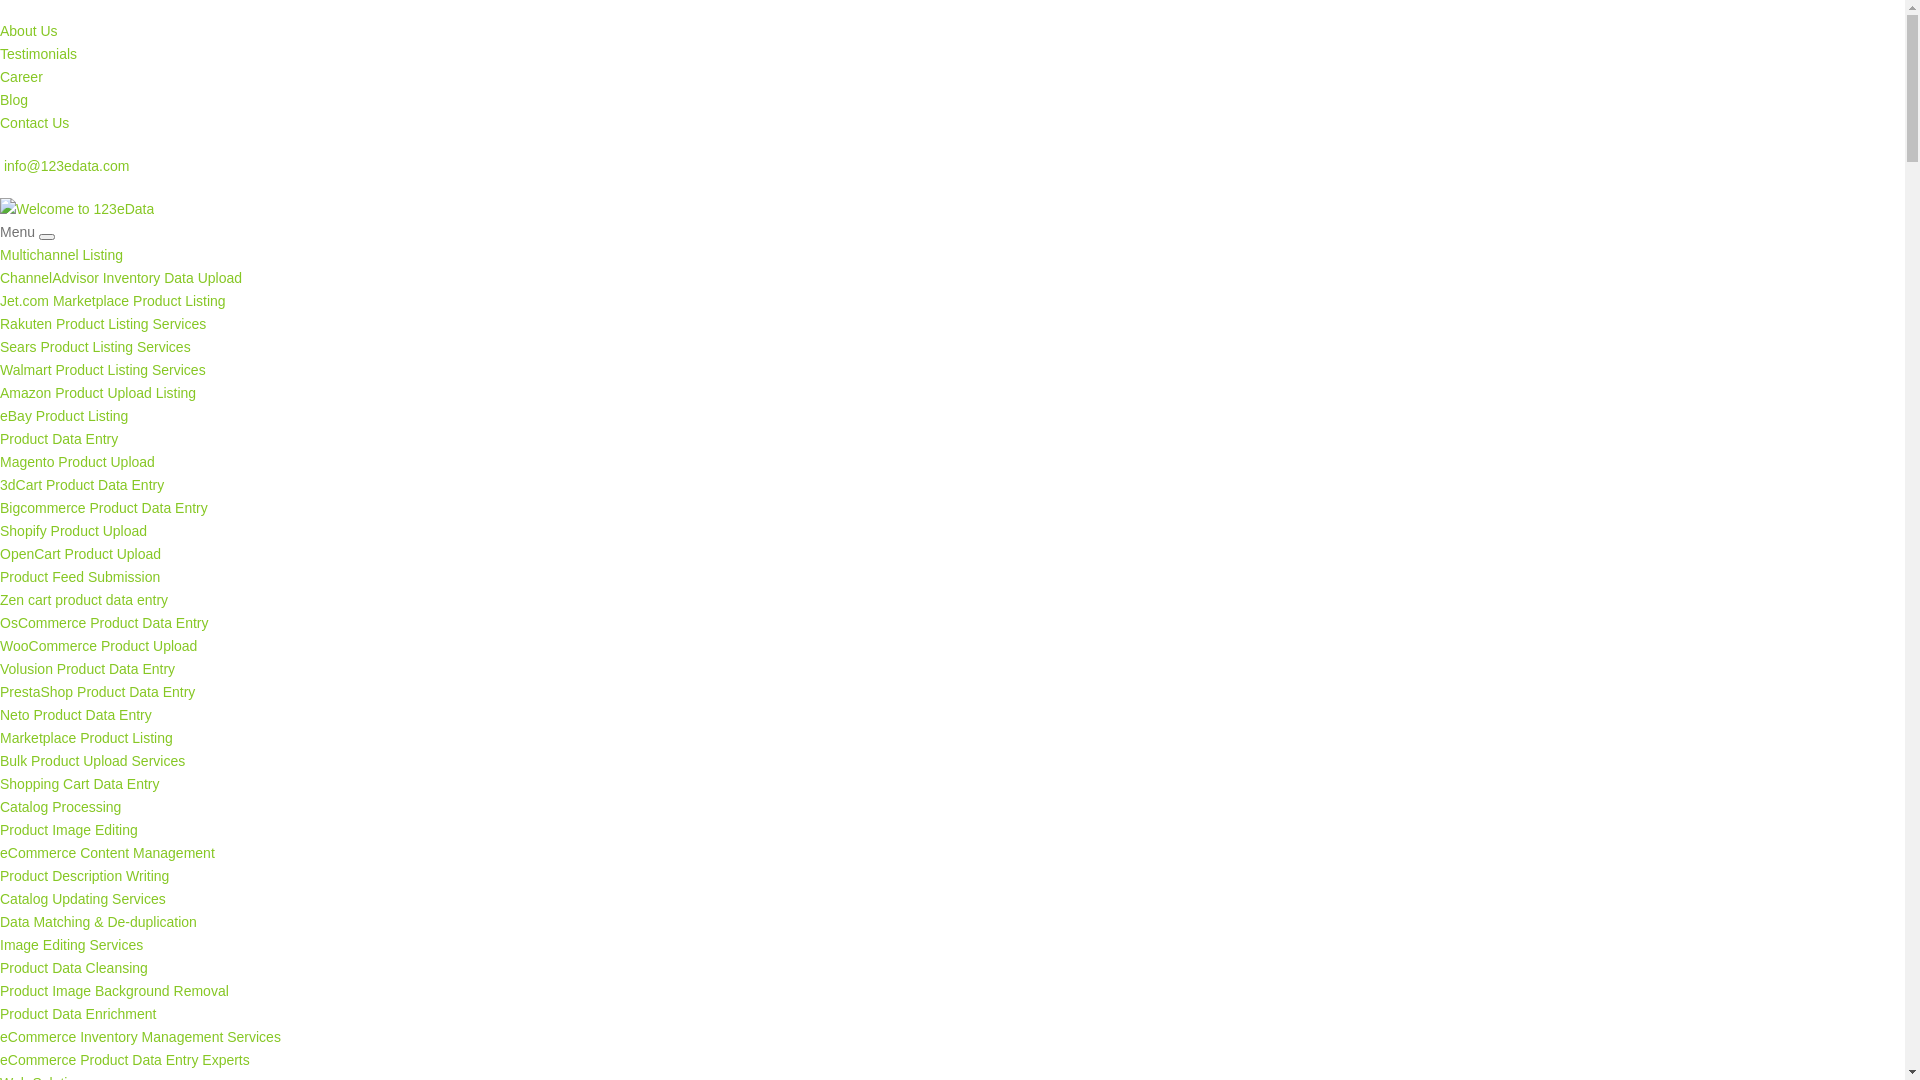 This screenshot has width=1920, height=1080. I want to click on eCommerce Inventory Management Services, so click(140, 1037).